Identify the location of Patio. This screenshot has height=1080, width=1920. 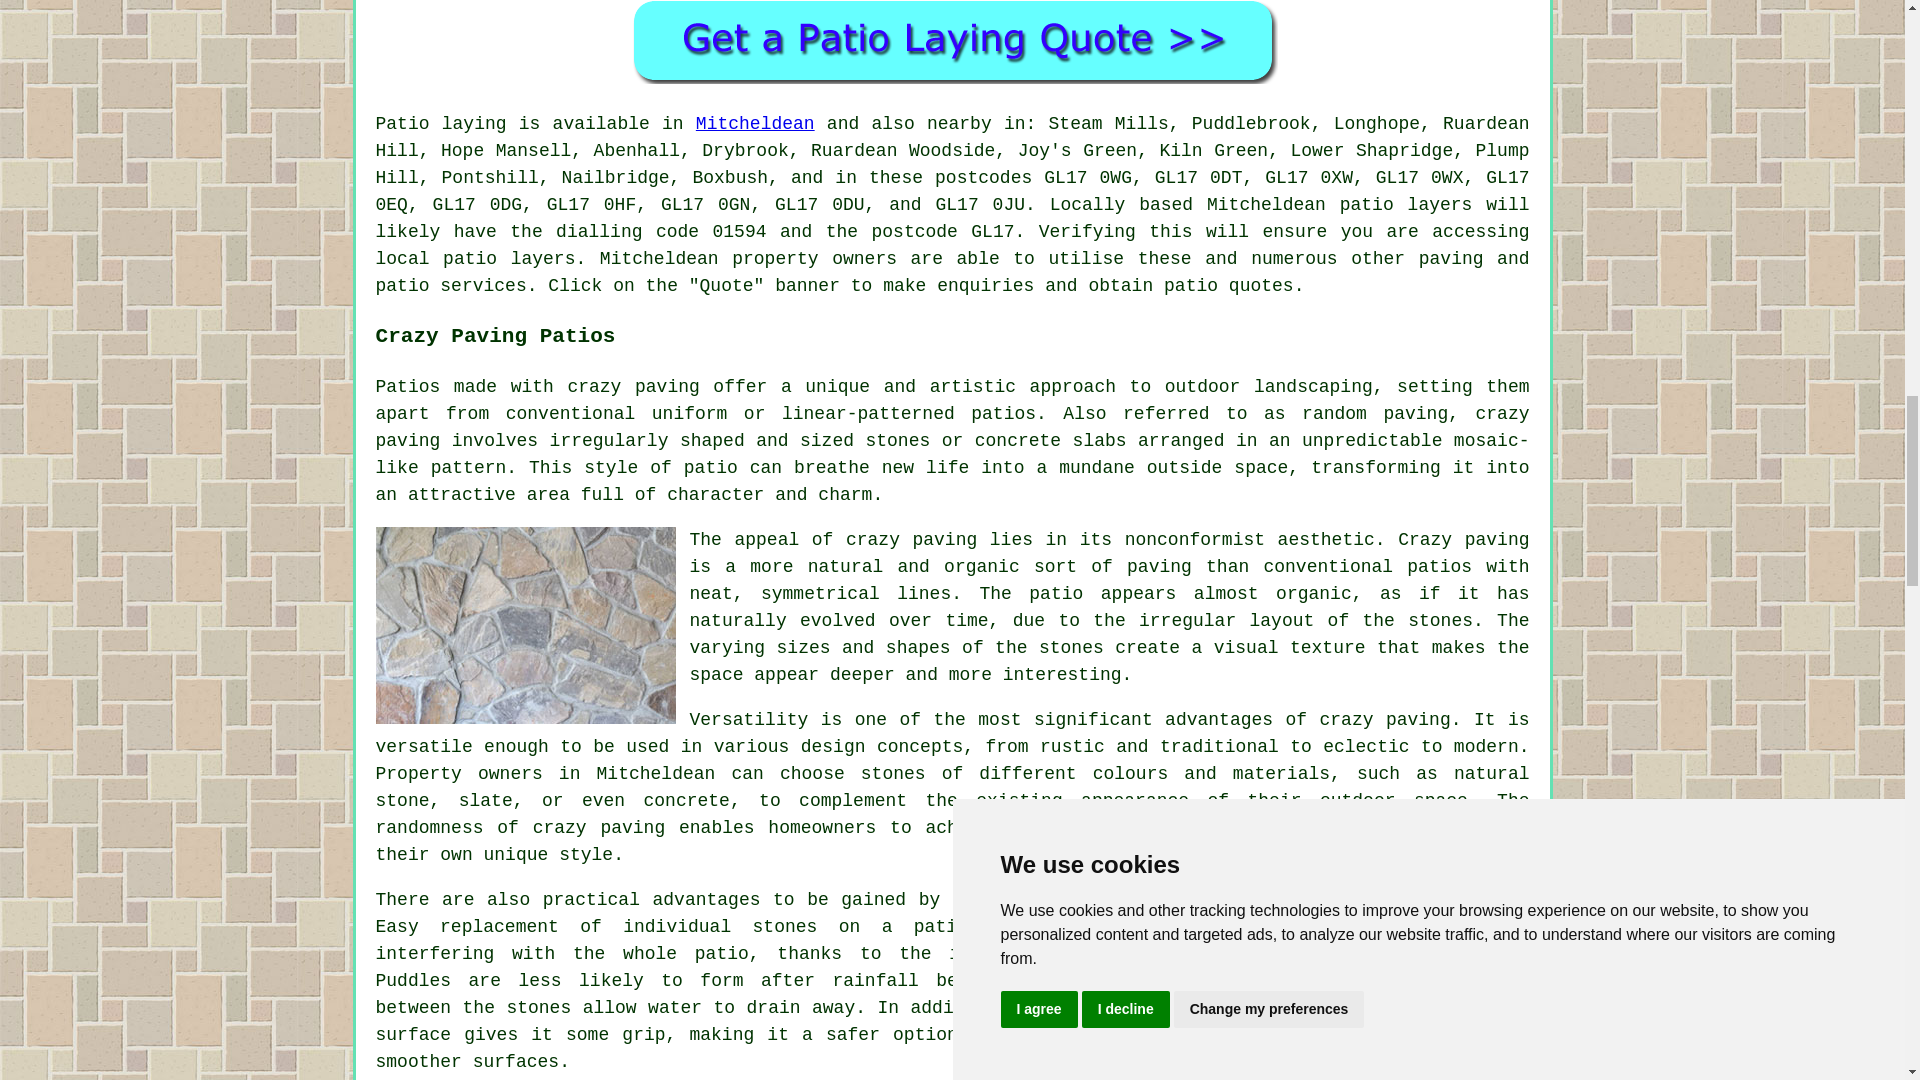
(403, 124).